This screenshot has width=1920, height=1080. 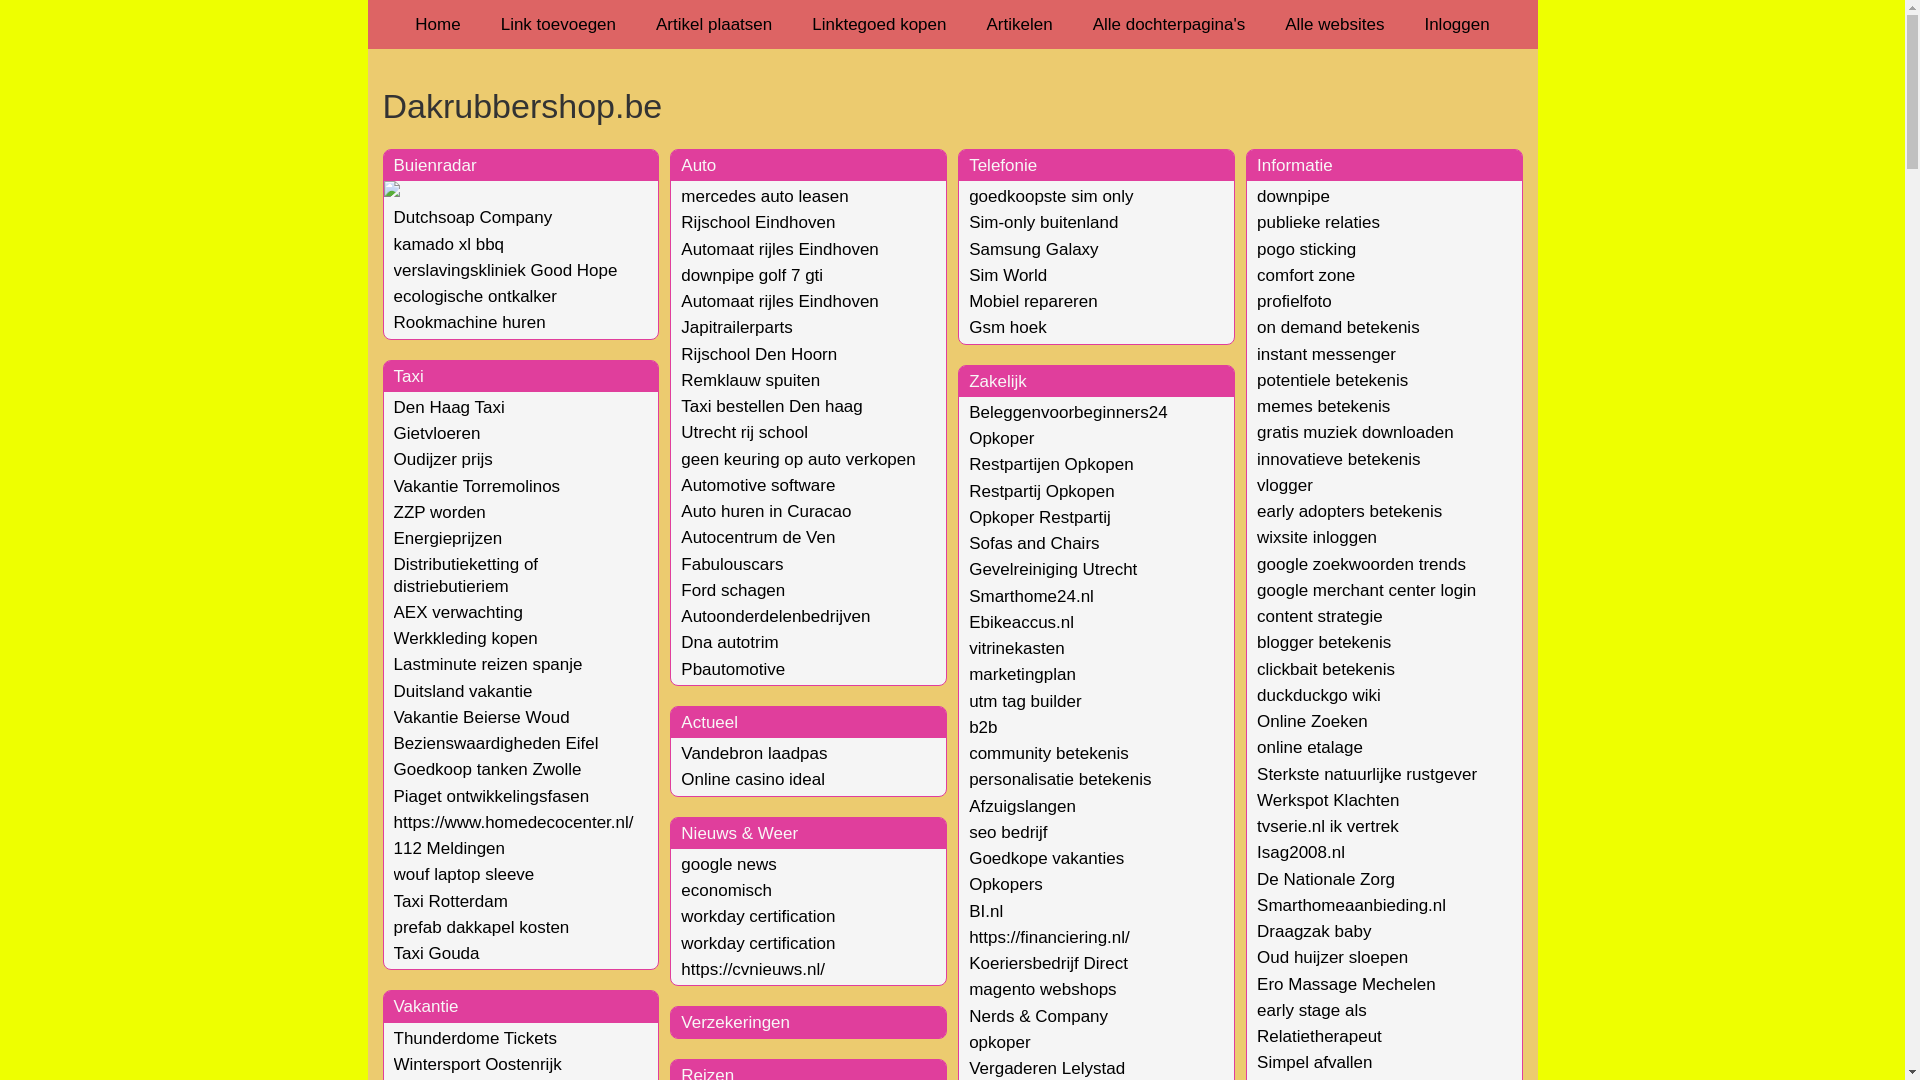 What do you see at coordinates (409, 376) in the screenshot?
I see `Taxi` at bounding box center [409, 376].